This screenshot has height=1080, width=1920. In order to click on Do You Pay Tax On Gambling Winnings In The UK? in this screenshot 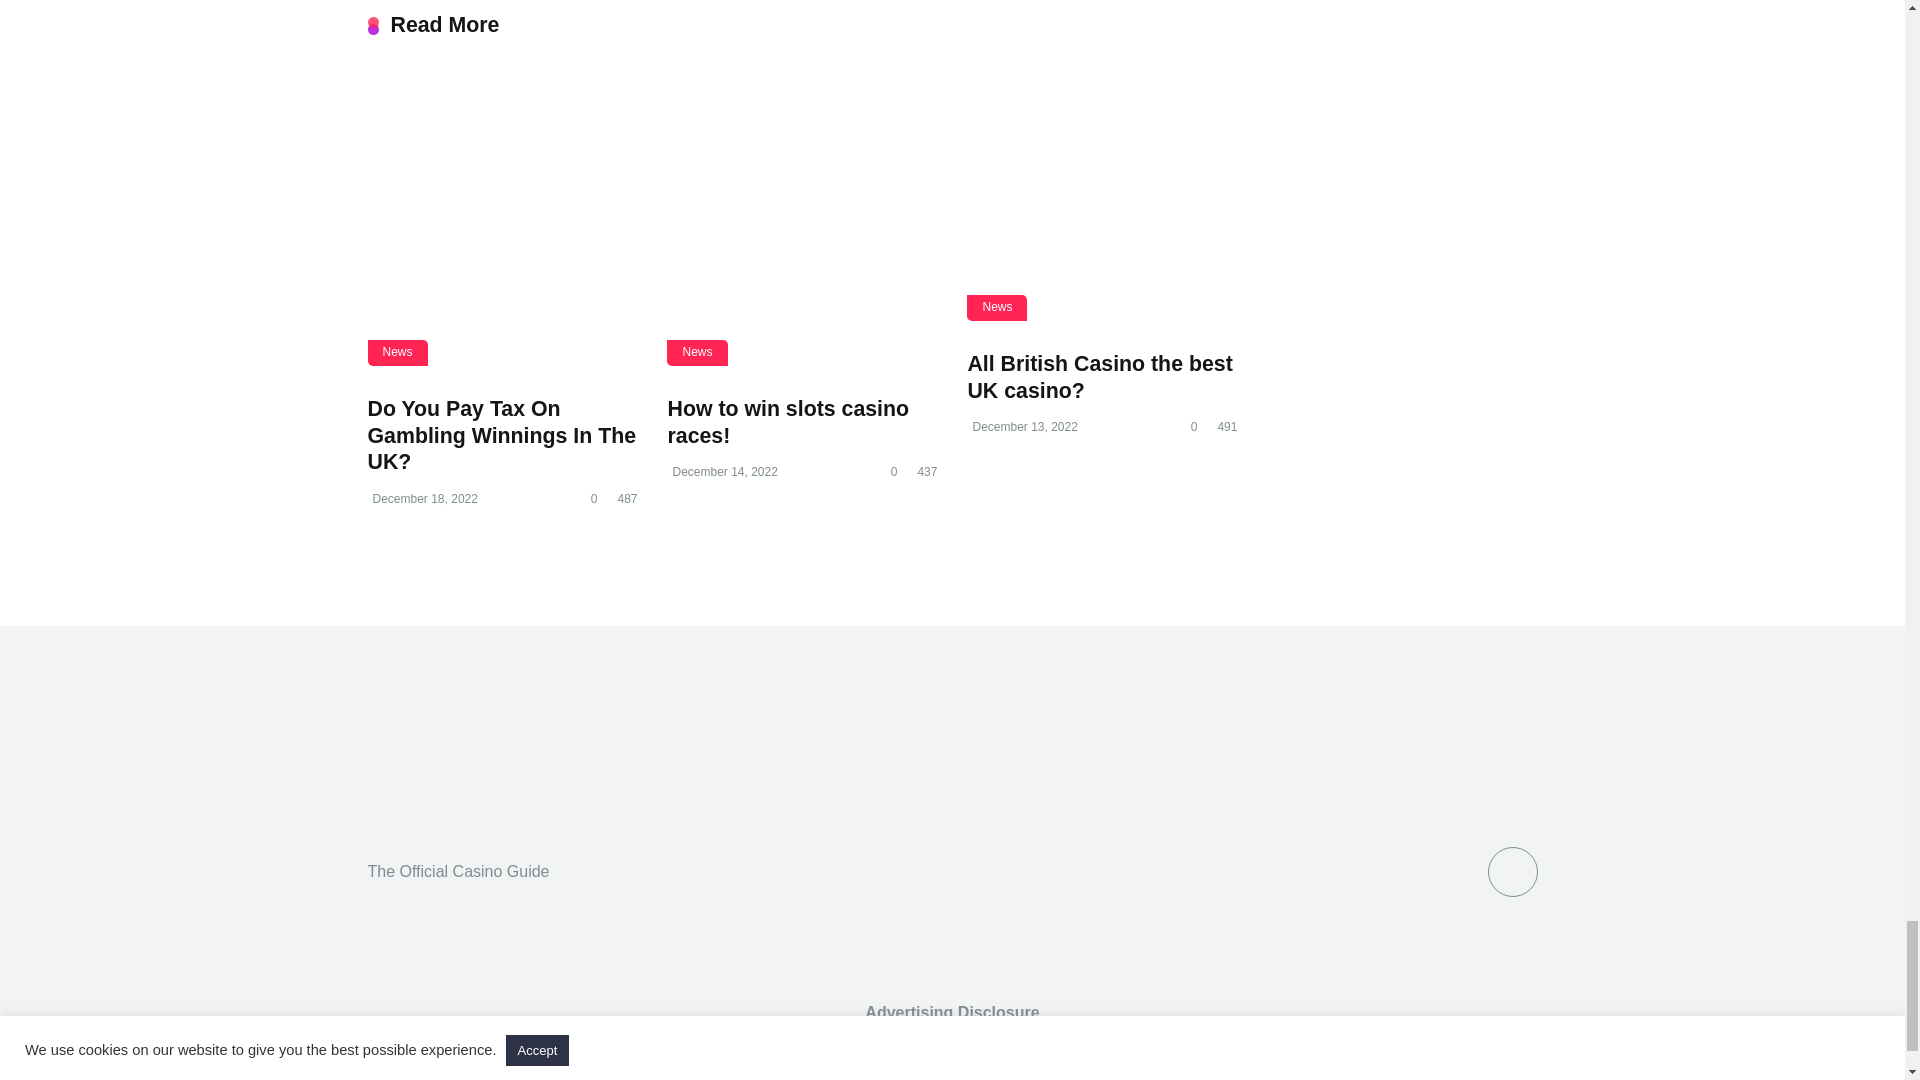, I will do `click(502, 436)`.